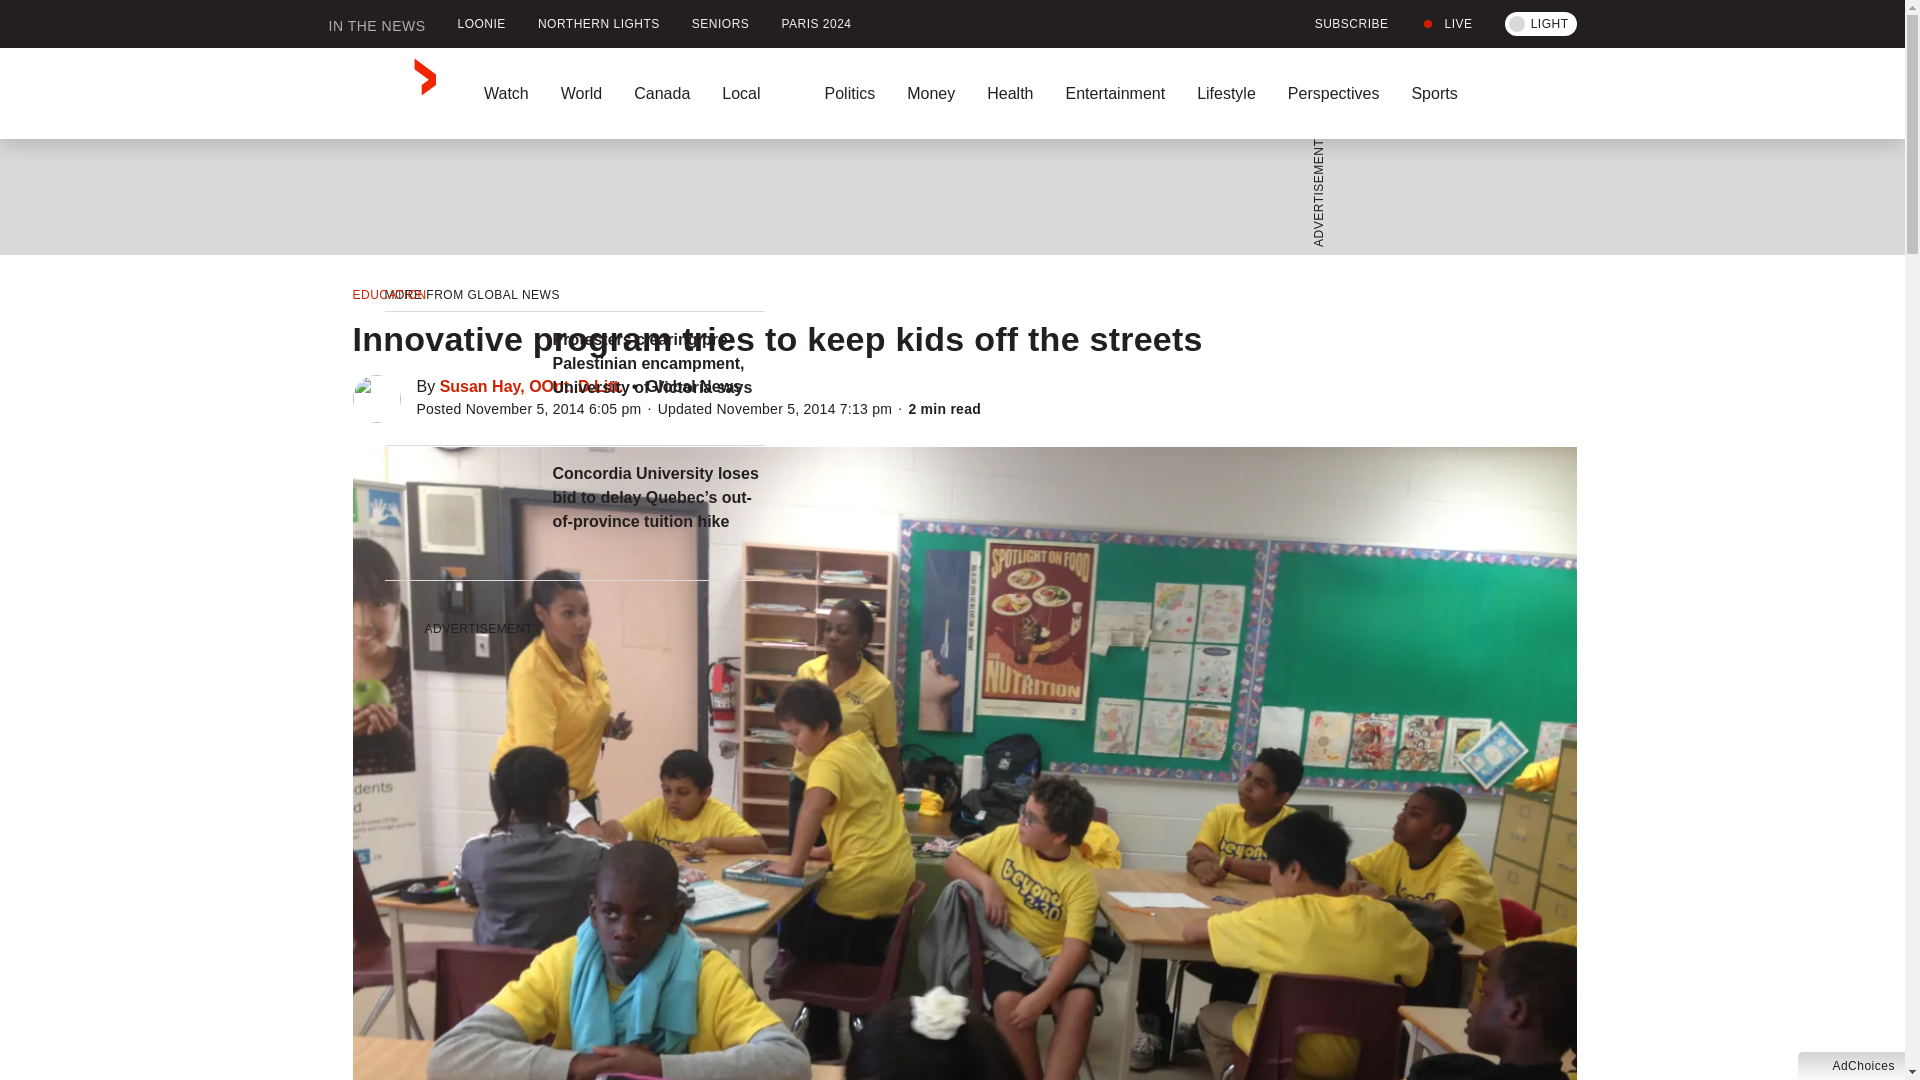  Describe the element at coordinates (1340, 24) in the screenshot. I see `SUBSCRIBE` at that location.